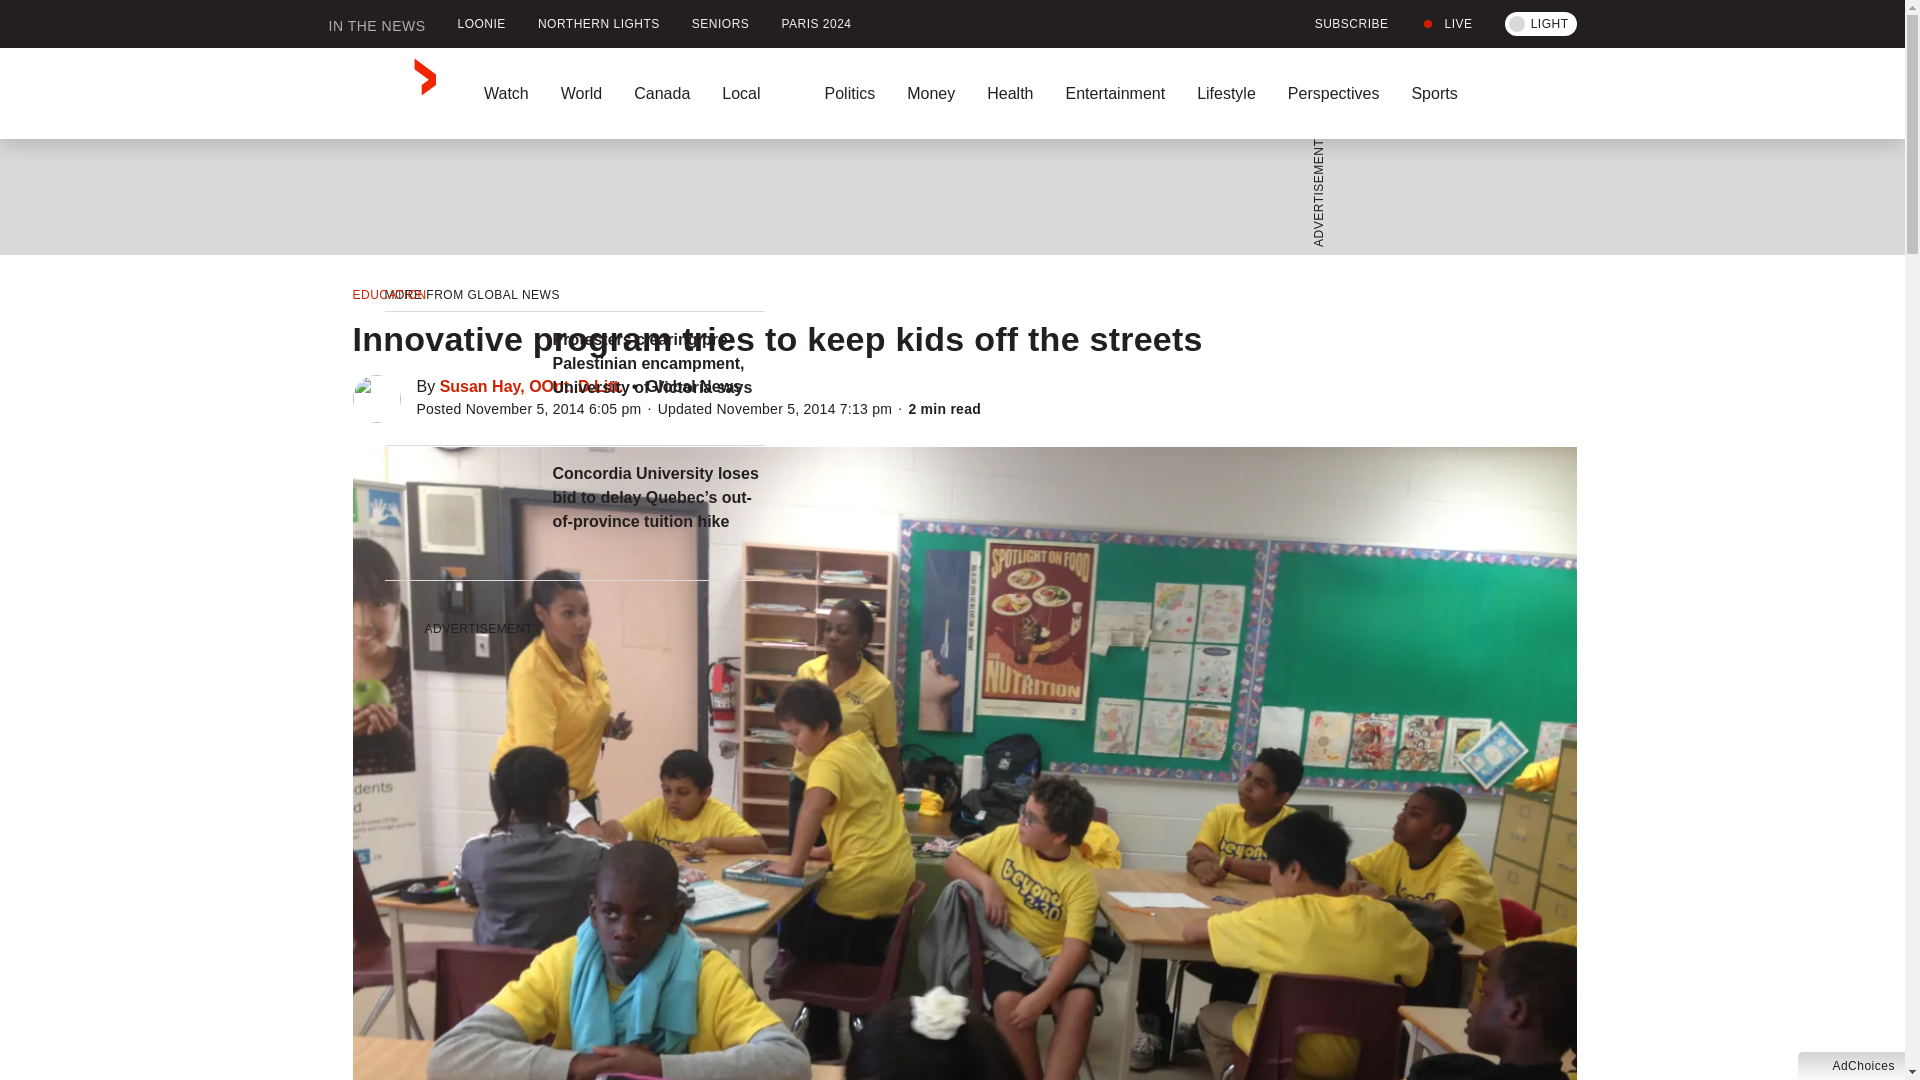  Describe the element at coordinates (1340, 24) in the screenshot. I see `SUBSCRIBE` at that location.